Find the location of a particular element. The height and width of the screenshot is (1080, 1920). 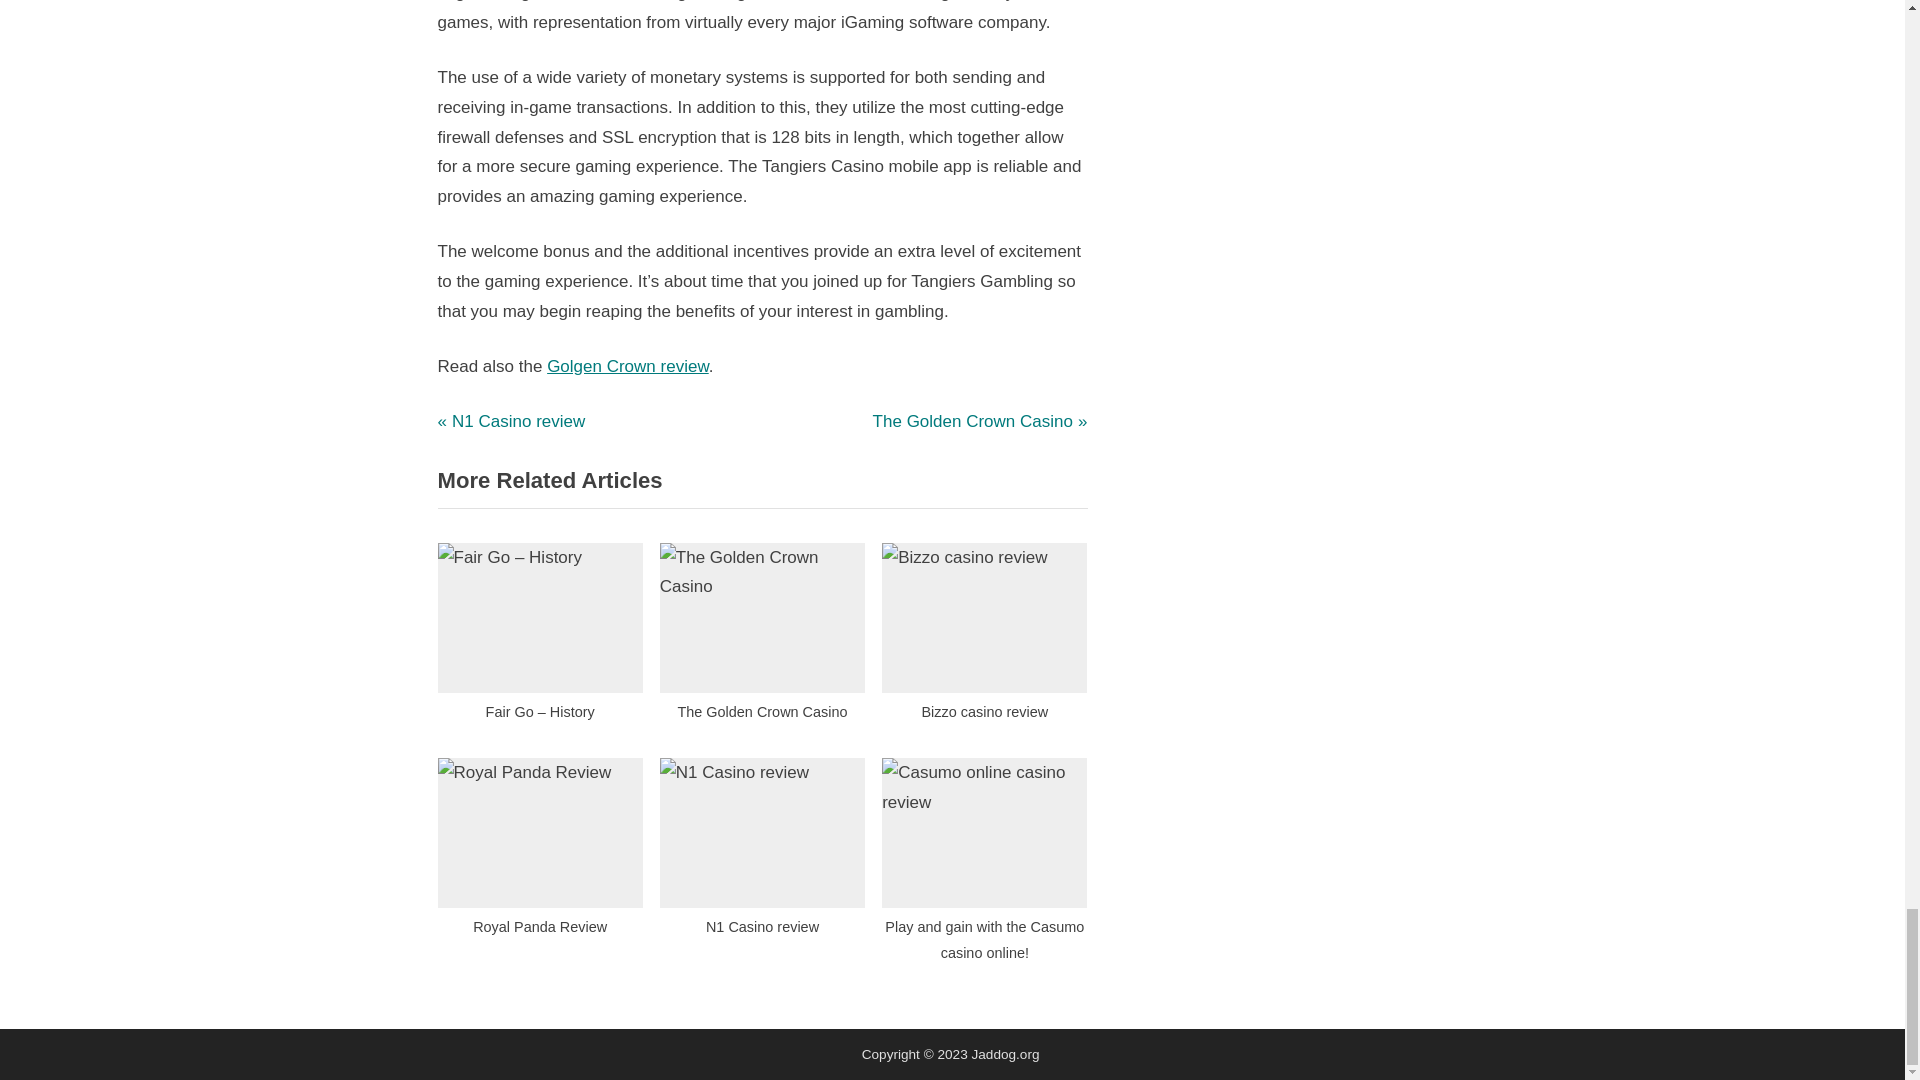

Golgen Crown review is located at coordinates (984, 853).